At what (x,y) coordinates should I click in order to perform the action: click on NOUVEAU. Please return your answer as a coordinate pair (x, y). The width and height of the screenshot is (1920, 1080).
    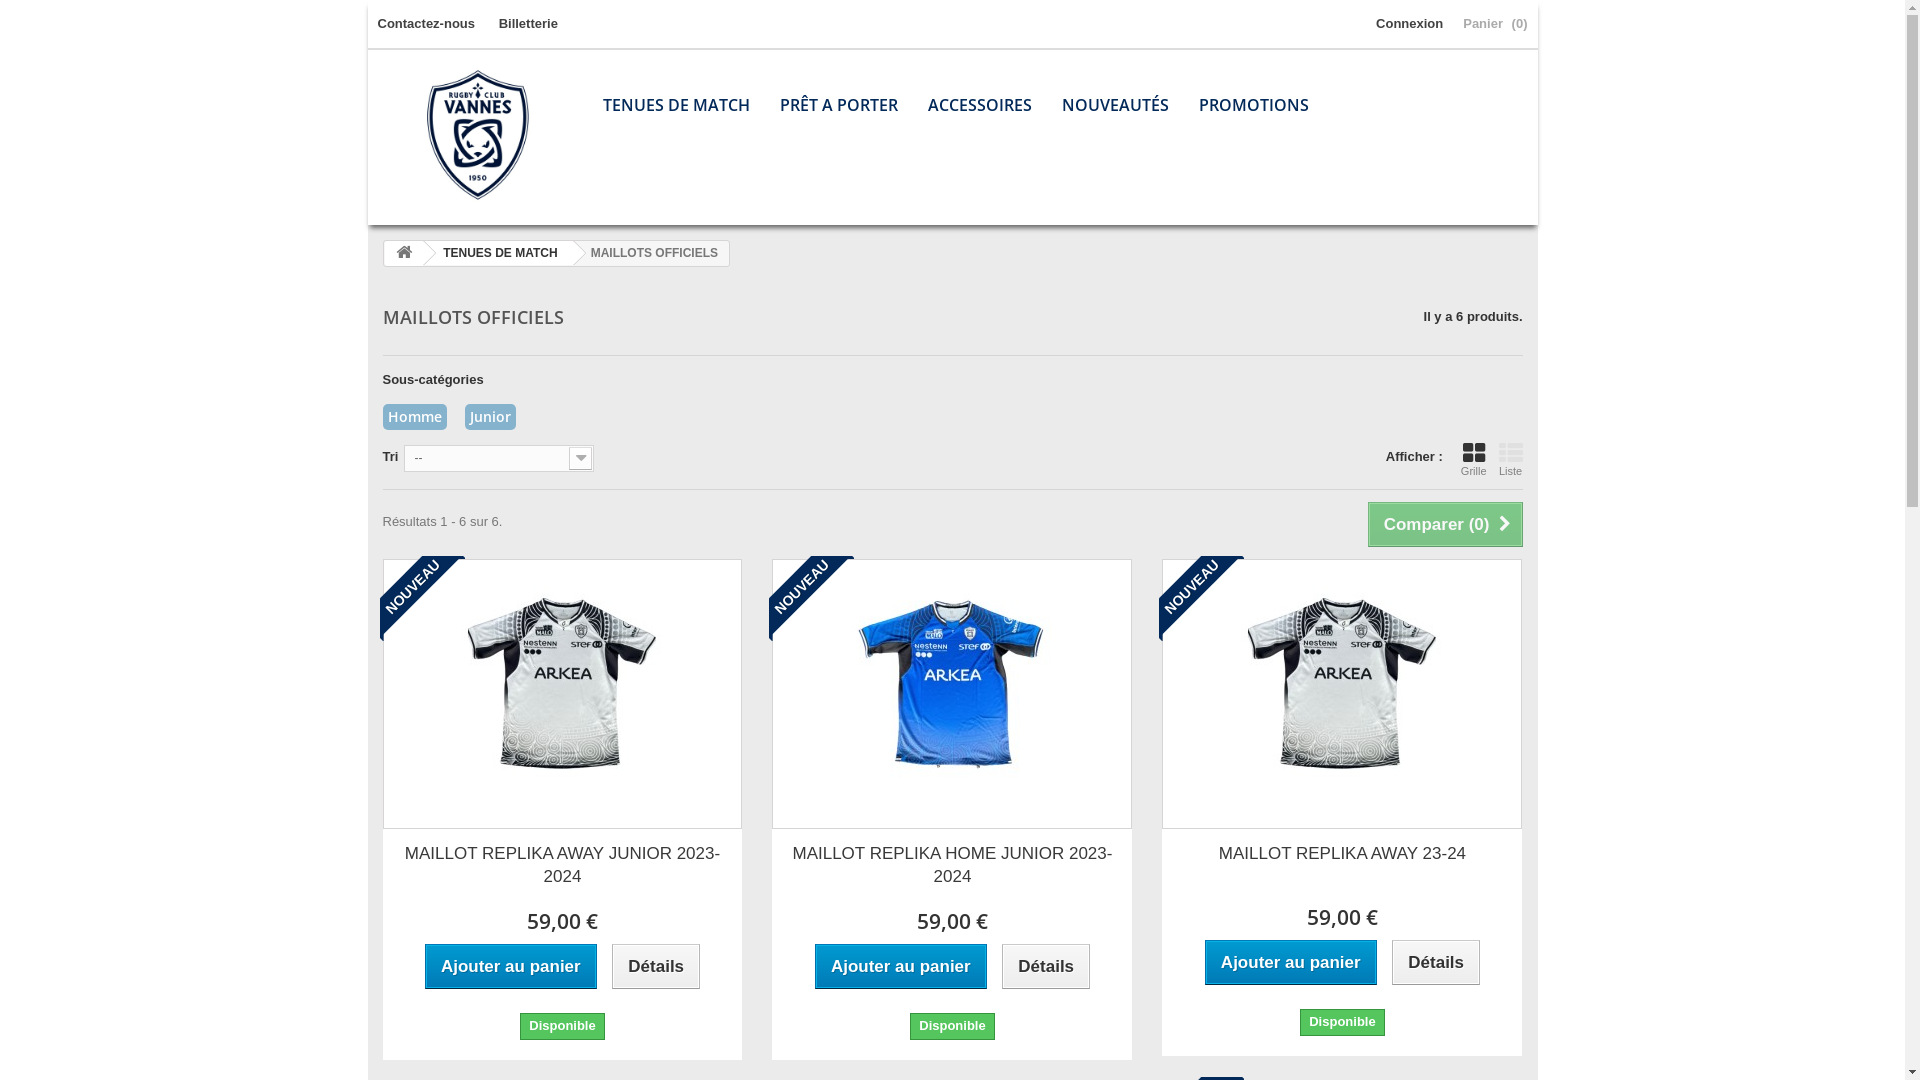
    Looking at the image, I should click on (812, 598).